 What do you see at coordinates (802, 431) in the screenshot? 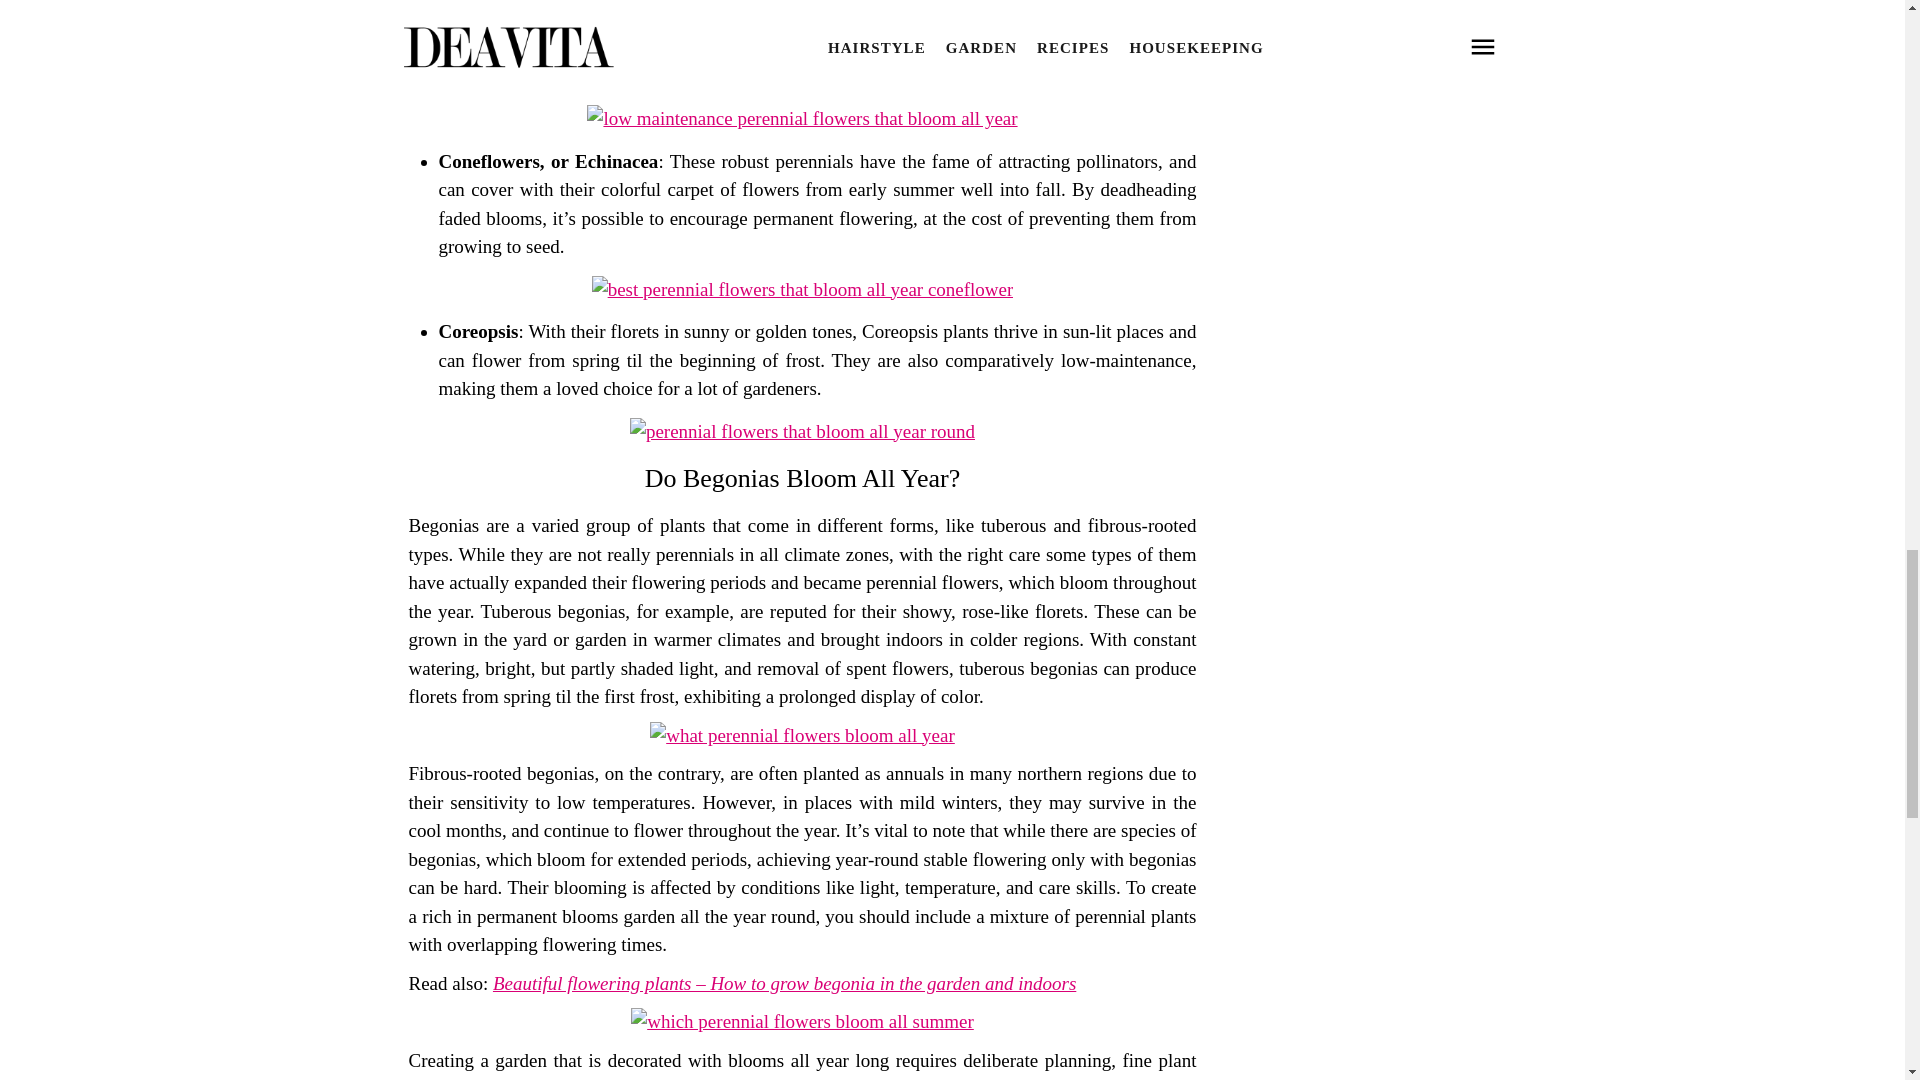
I see `Perennial flowers that bloom all year round` at bounding box center [802, 431].